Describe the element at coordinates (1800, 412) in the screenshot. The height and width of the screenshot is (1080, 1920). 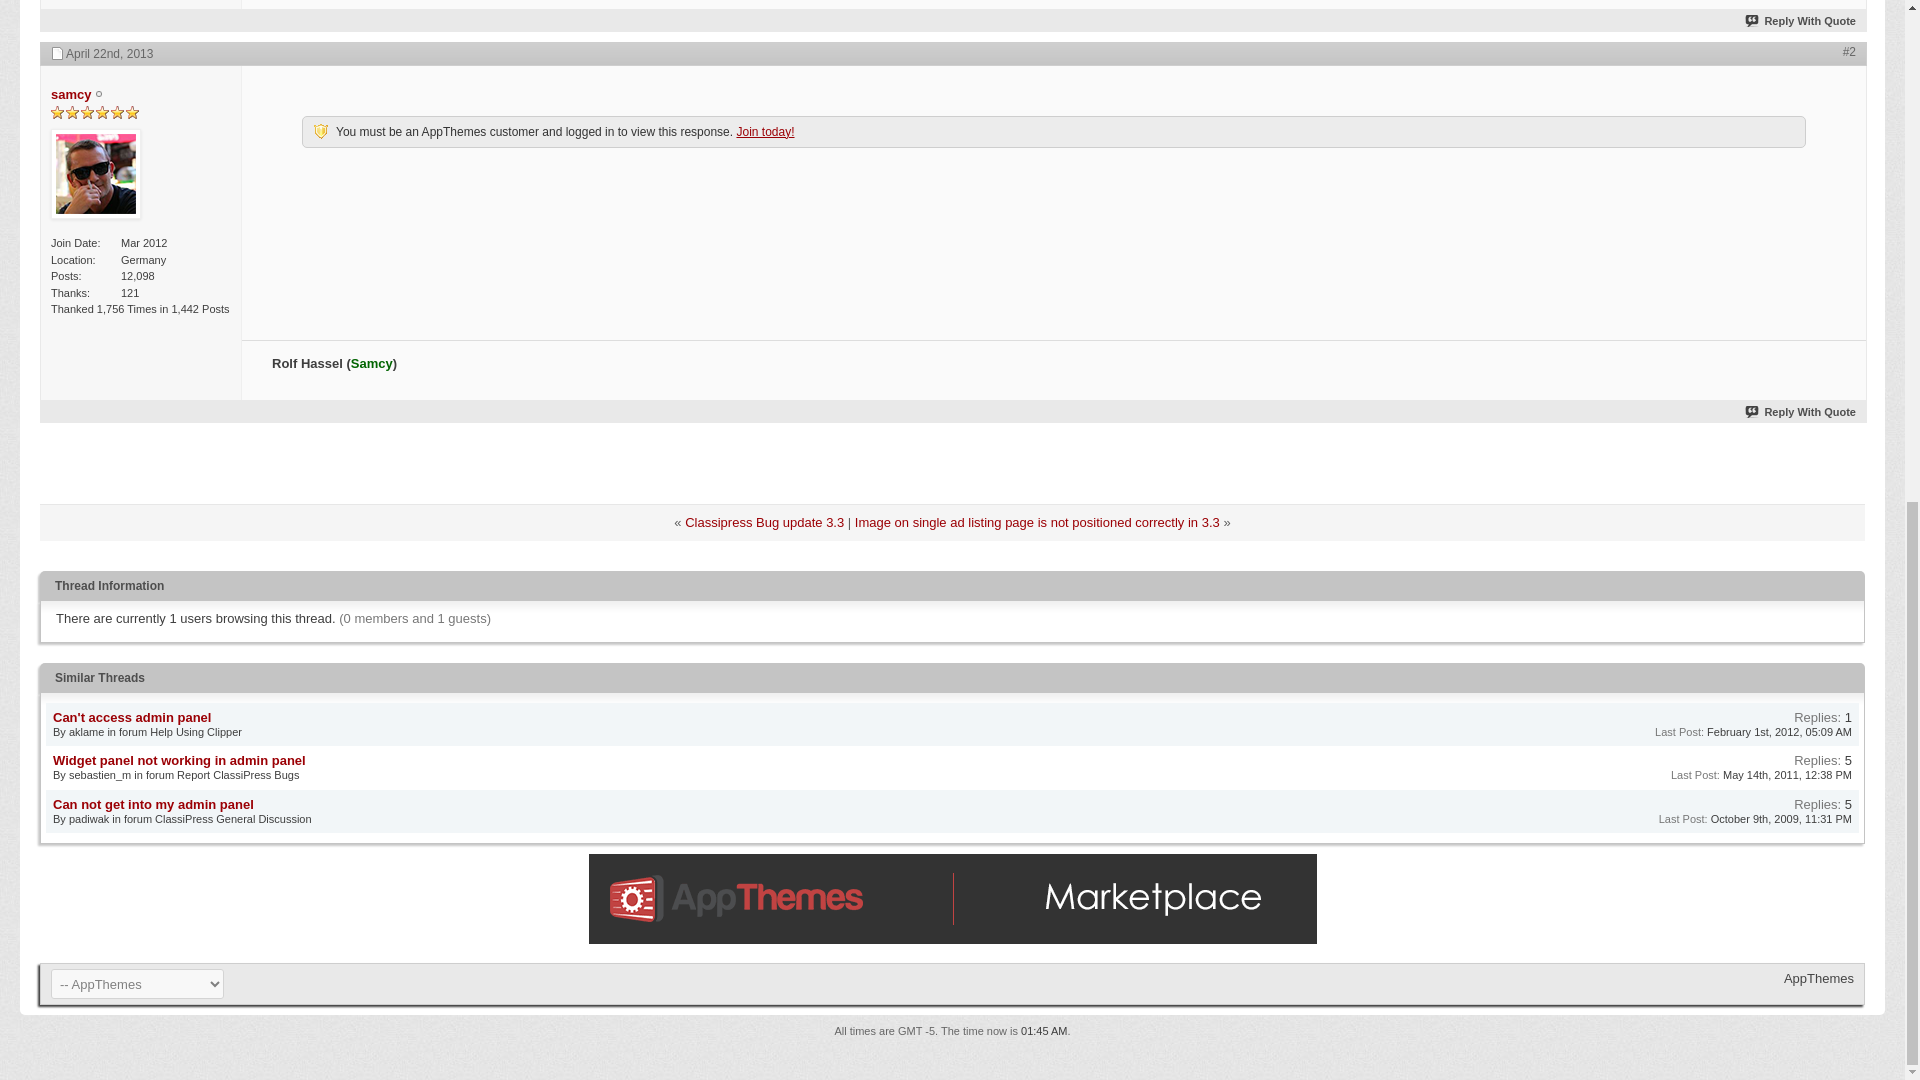
I see `Reply With Quote` at that location.